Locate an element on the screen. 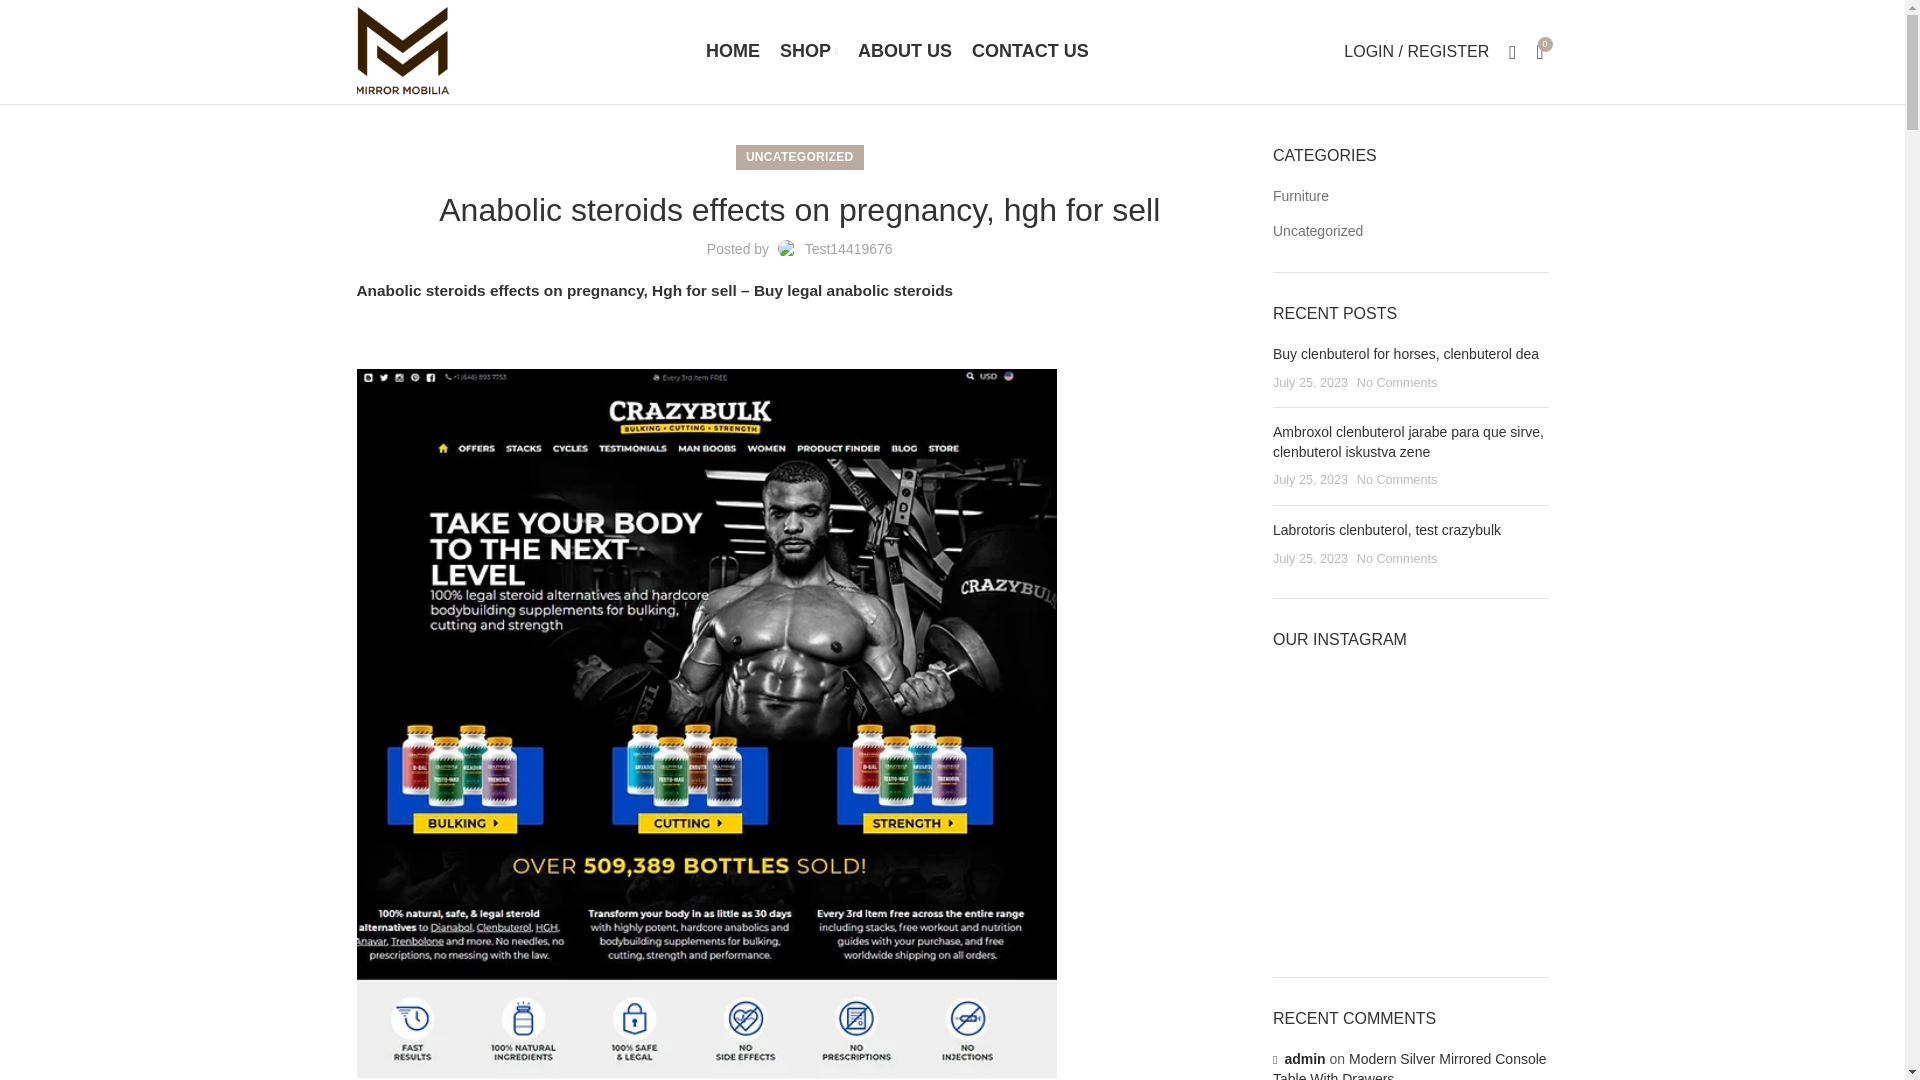  SHOP is located at coordinates (808, 52).